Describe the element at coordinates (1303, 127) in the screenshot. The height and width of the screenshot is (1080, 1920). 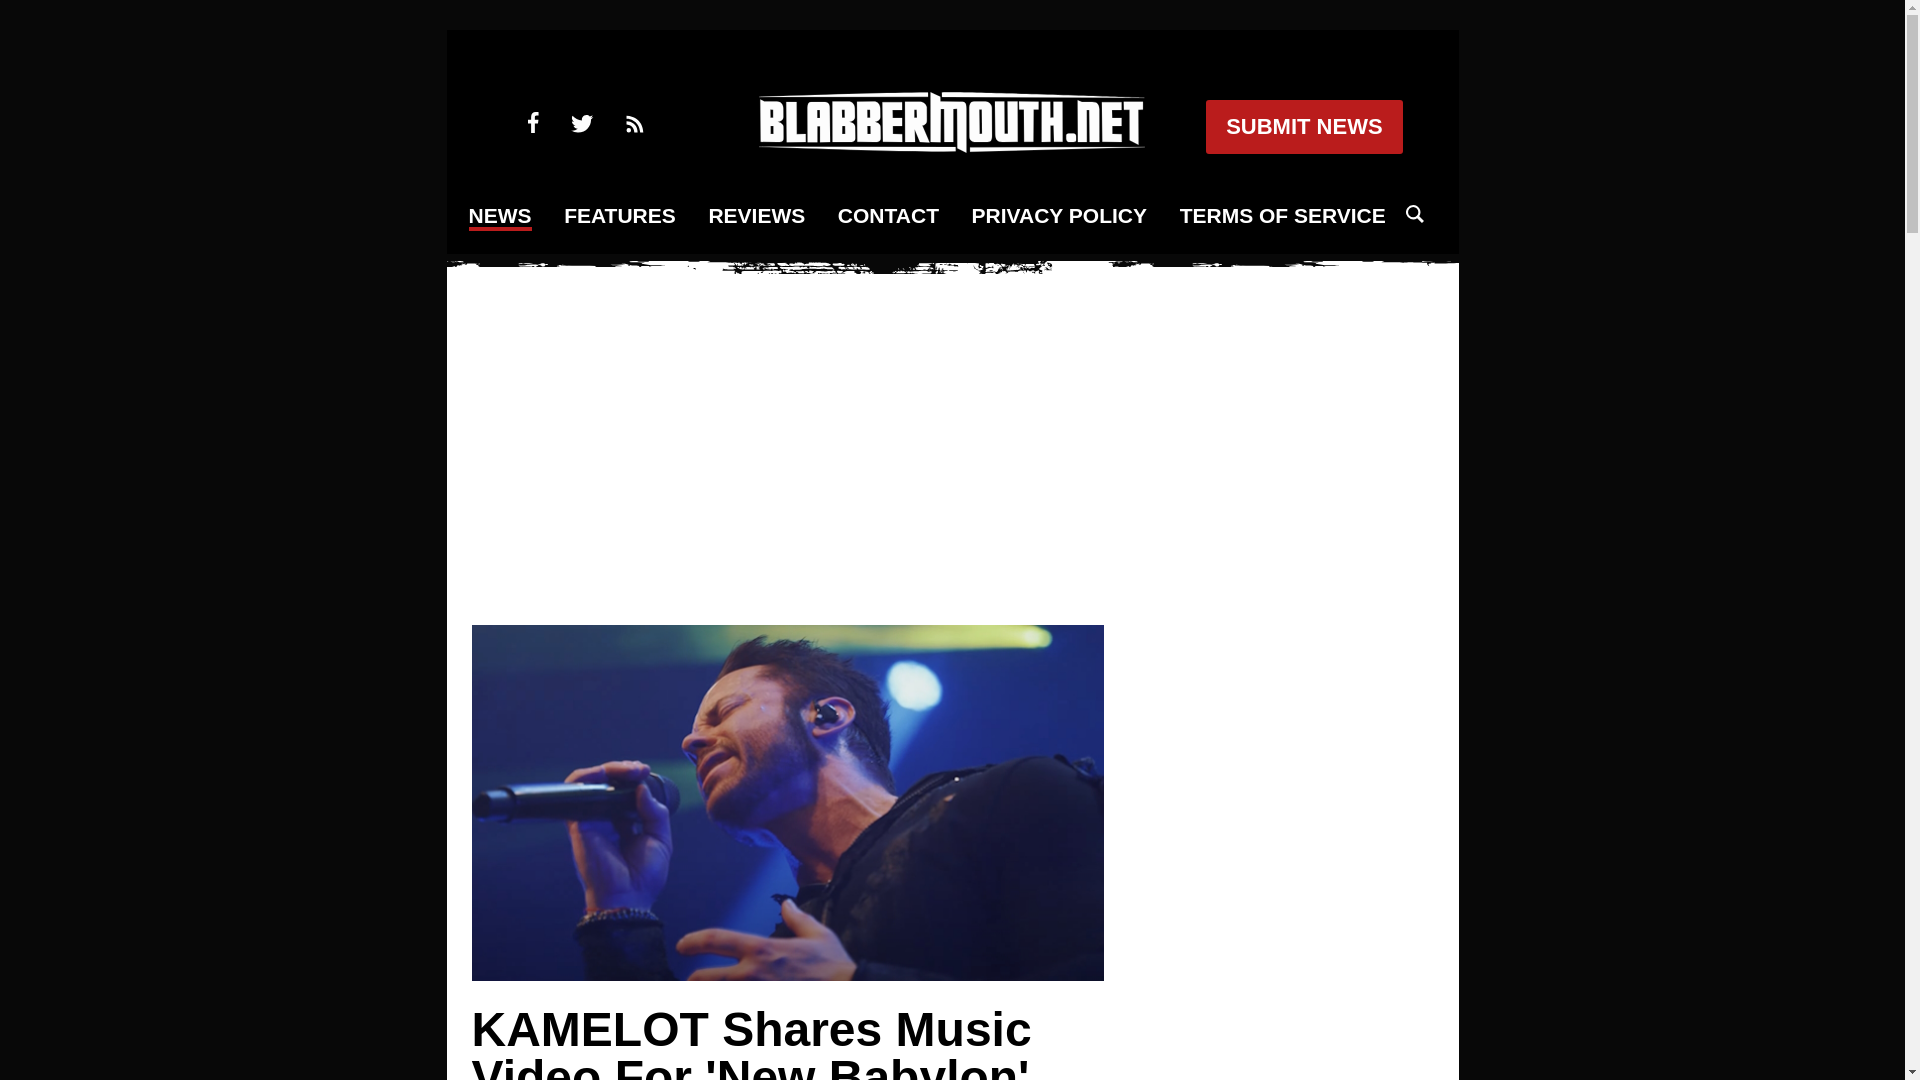
I see `SUBMIT NEWS` at that location.